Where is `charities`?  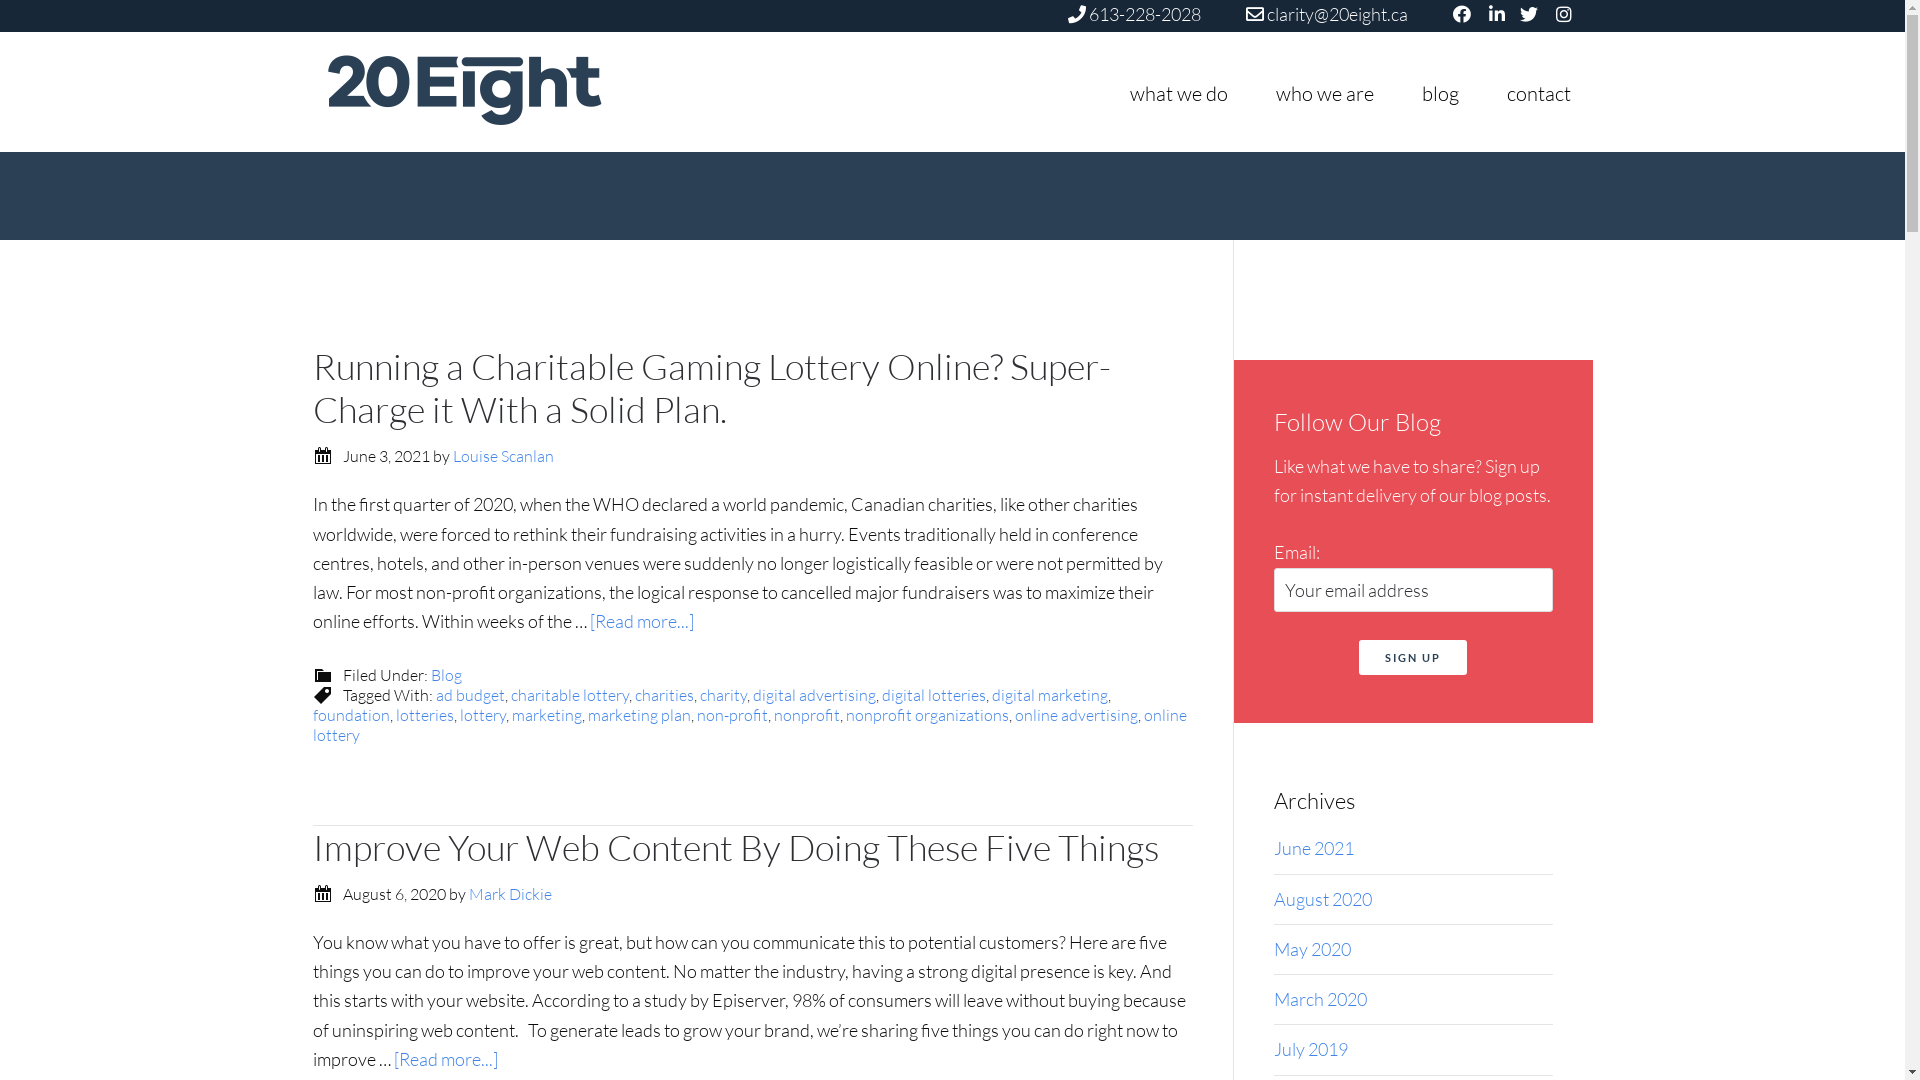
charities is located at coordinates (664, 695).